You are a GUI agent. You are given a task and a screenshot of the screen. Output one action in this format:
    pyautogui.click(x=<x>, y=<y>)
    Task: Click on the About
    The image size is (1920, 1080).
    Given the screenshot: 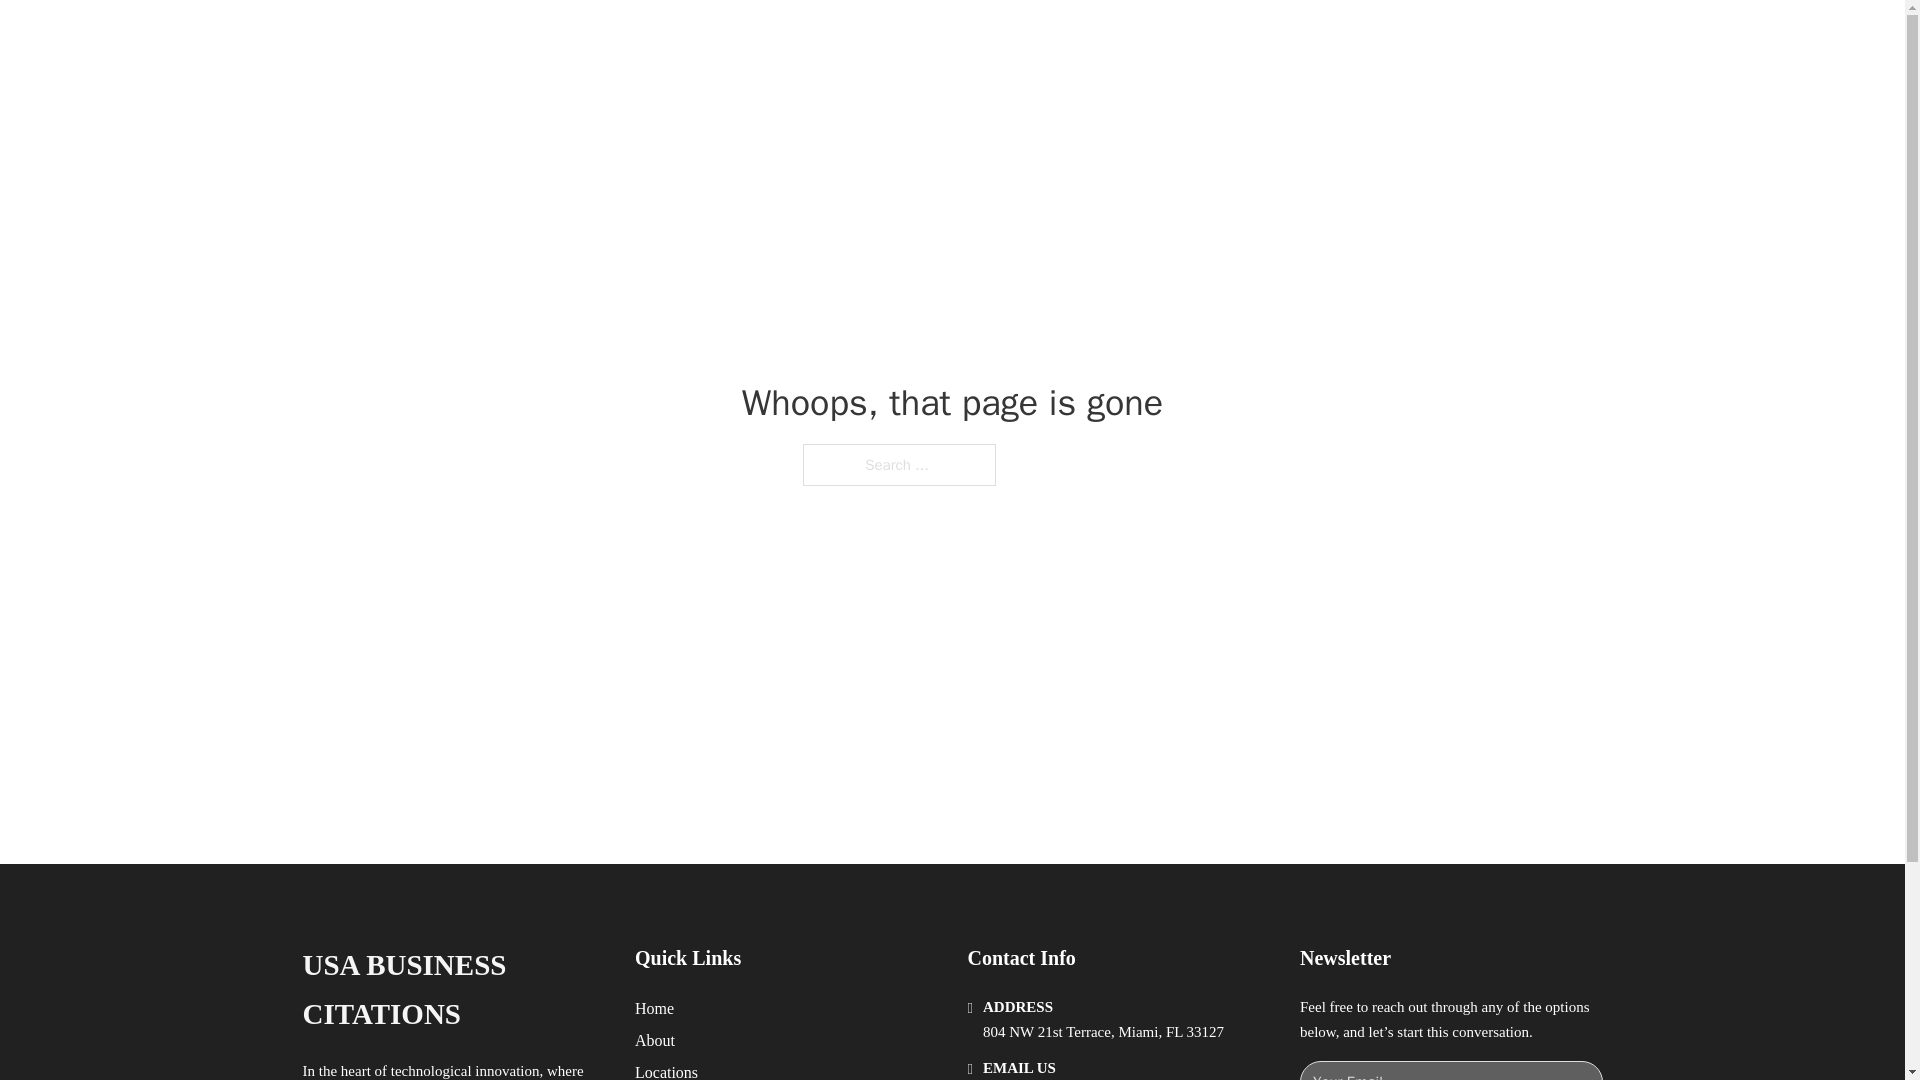 What is the action you would take?
    pyautogui.click(x=655, y=1040)
    